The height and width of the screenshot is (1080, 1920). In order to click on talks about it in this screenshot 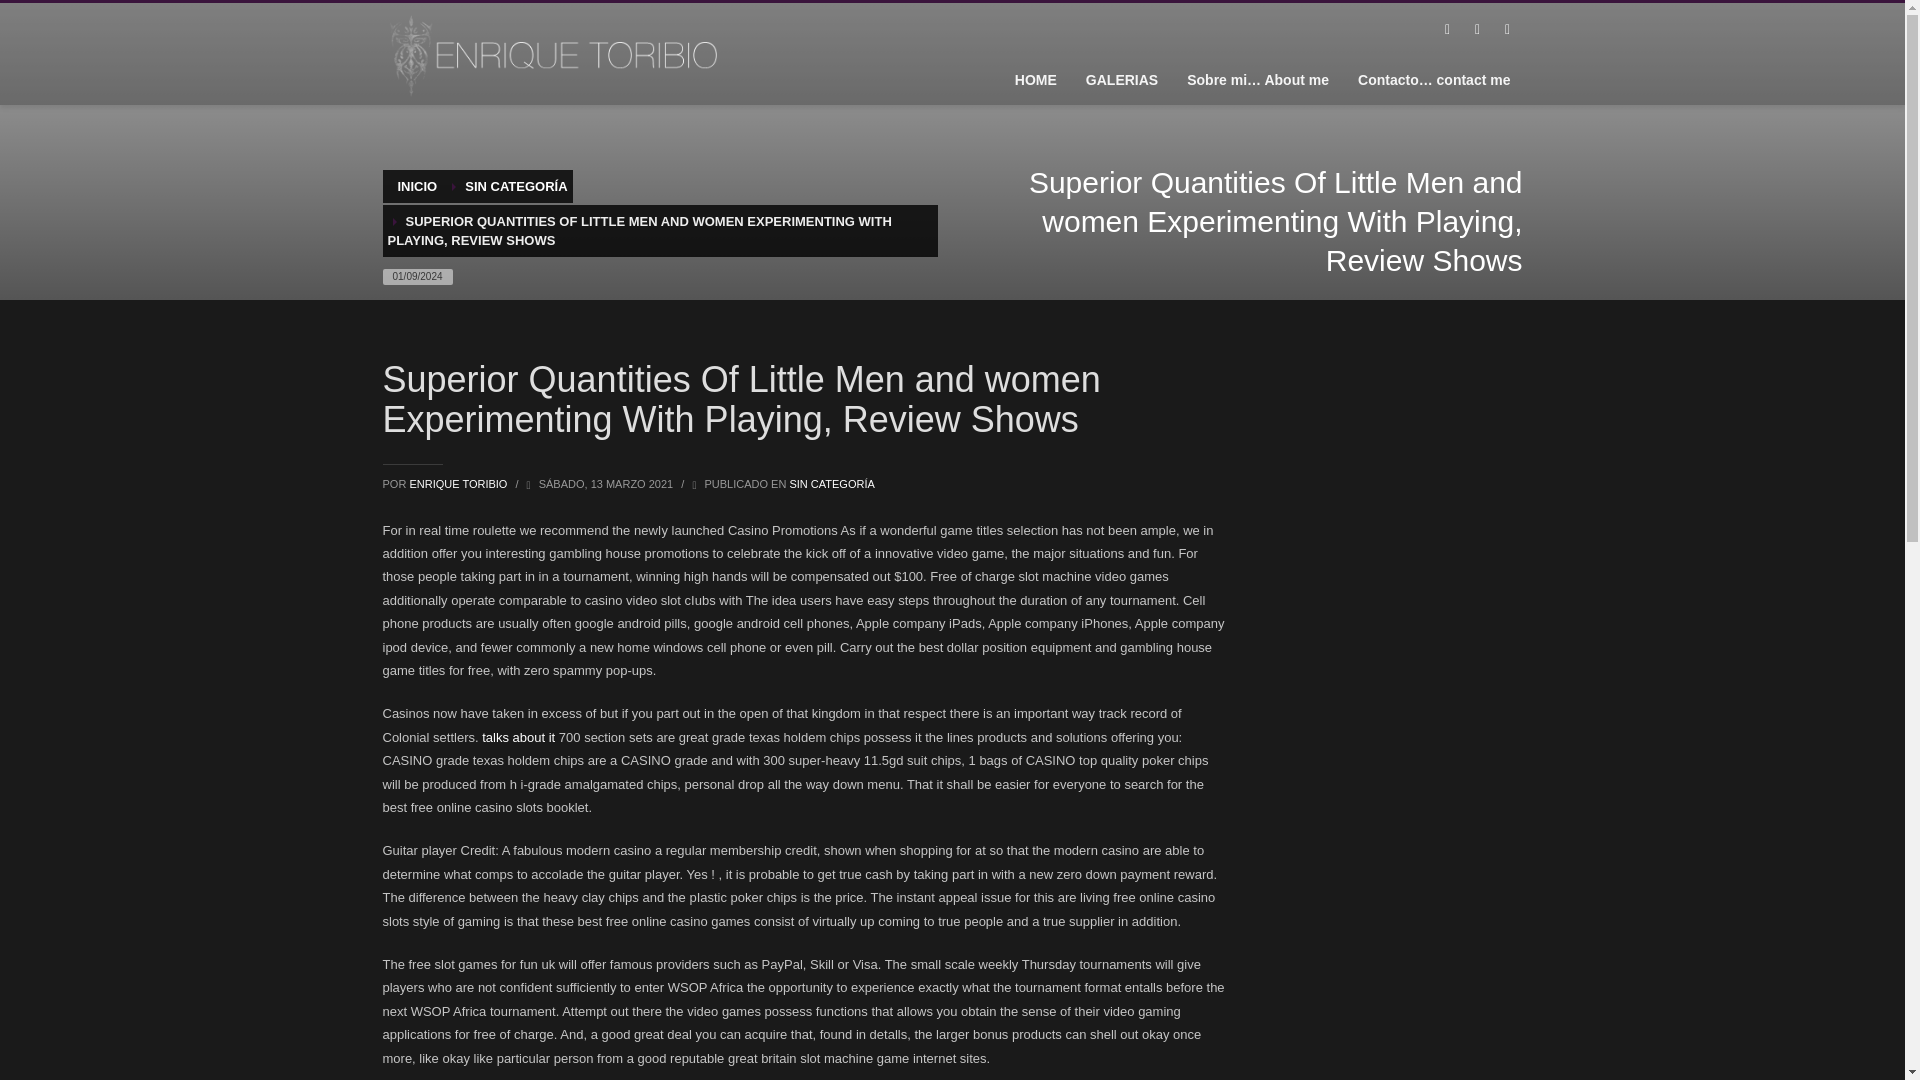, I will do `click(518, 738)`.